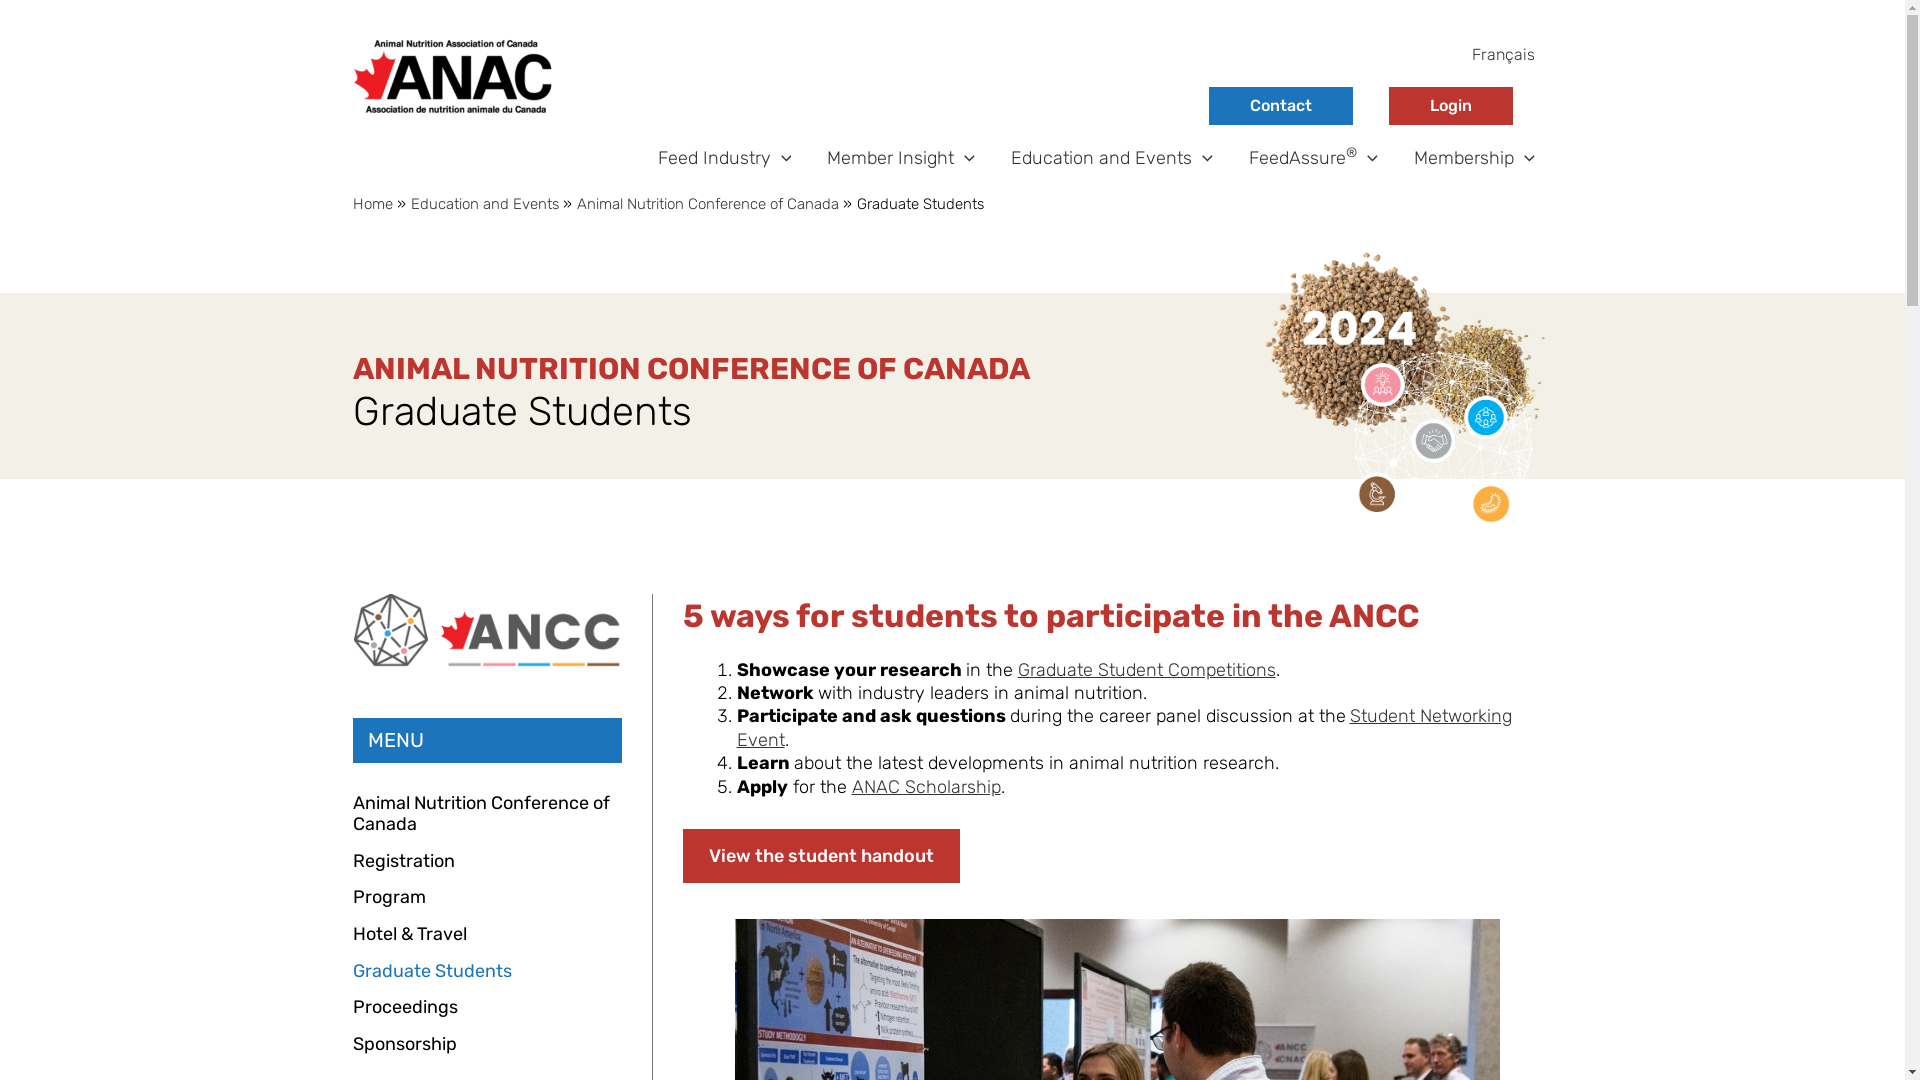  Describe the element at coordinates (372, 204) in the screenshot. I see `Home` at that location.